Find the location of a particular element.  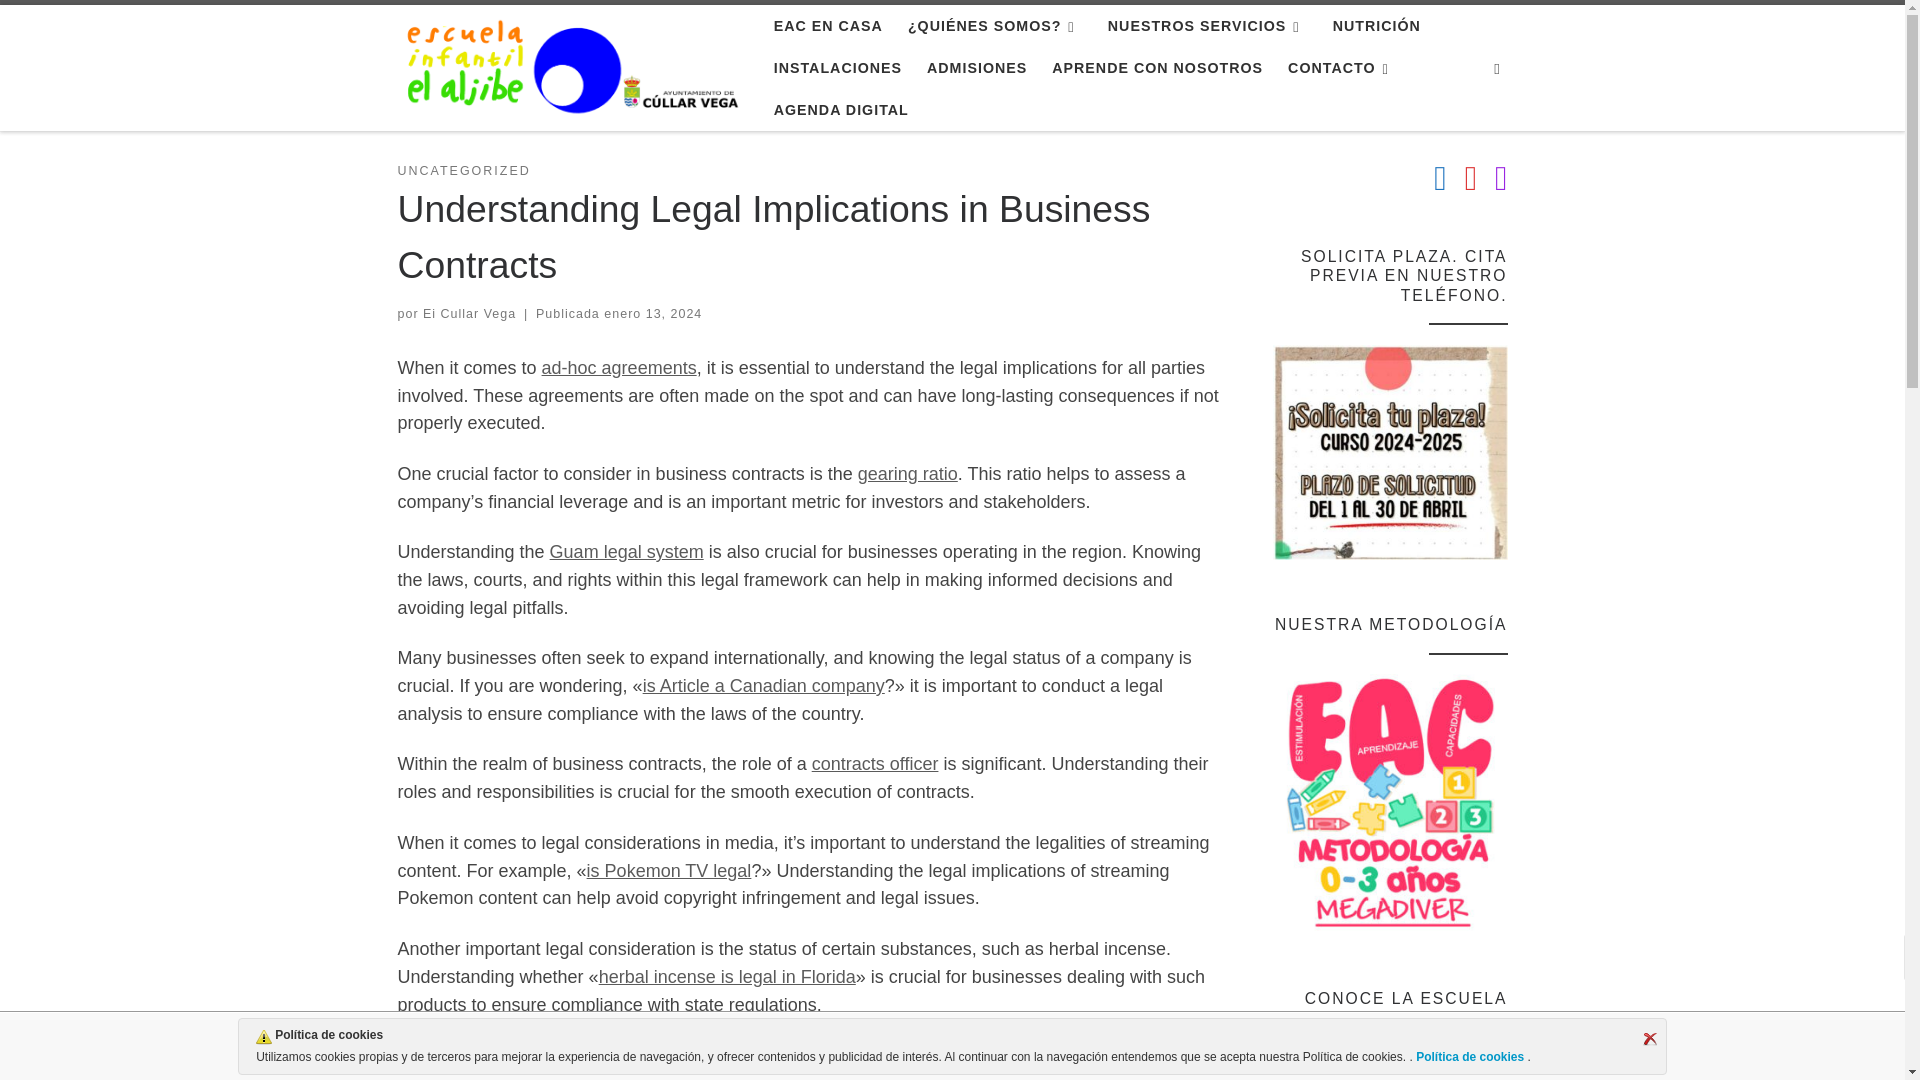

INSTALACIONES is located at coordinates (837, 68).